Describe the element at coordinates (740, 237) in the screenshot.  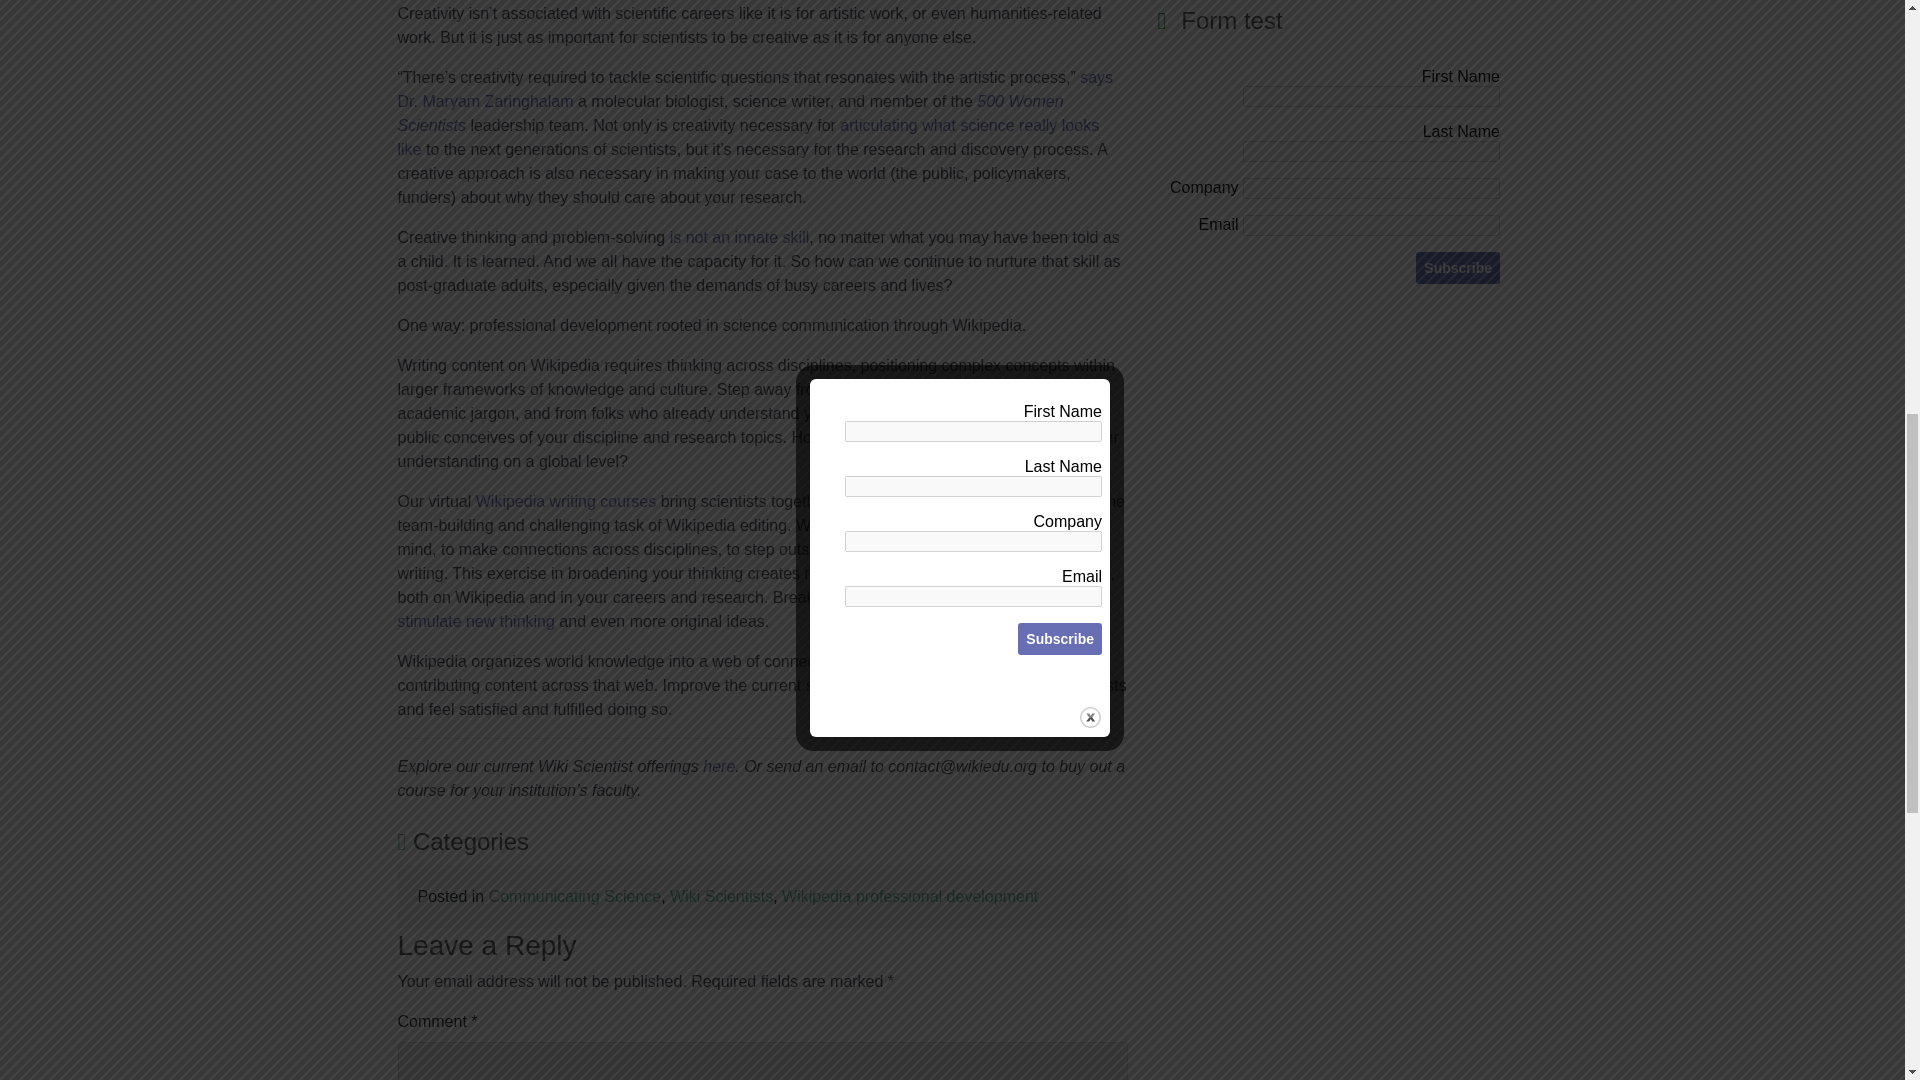
I see `is not an innate skill` at that location.